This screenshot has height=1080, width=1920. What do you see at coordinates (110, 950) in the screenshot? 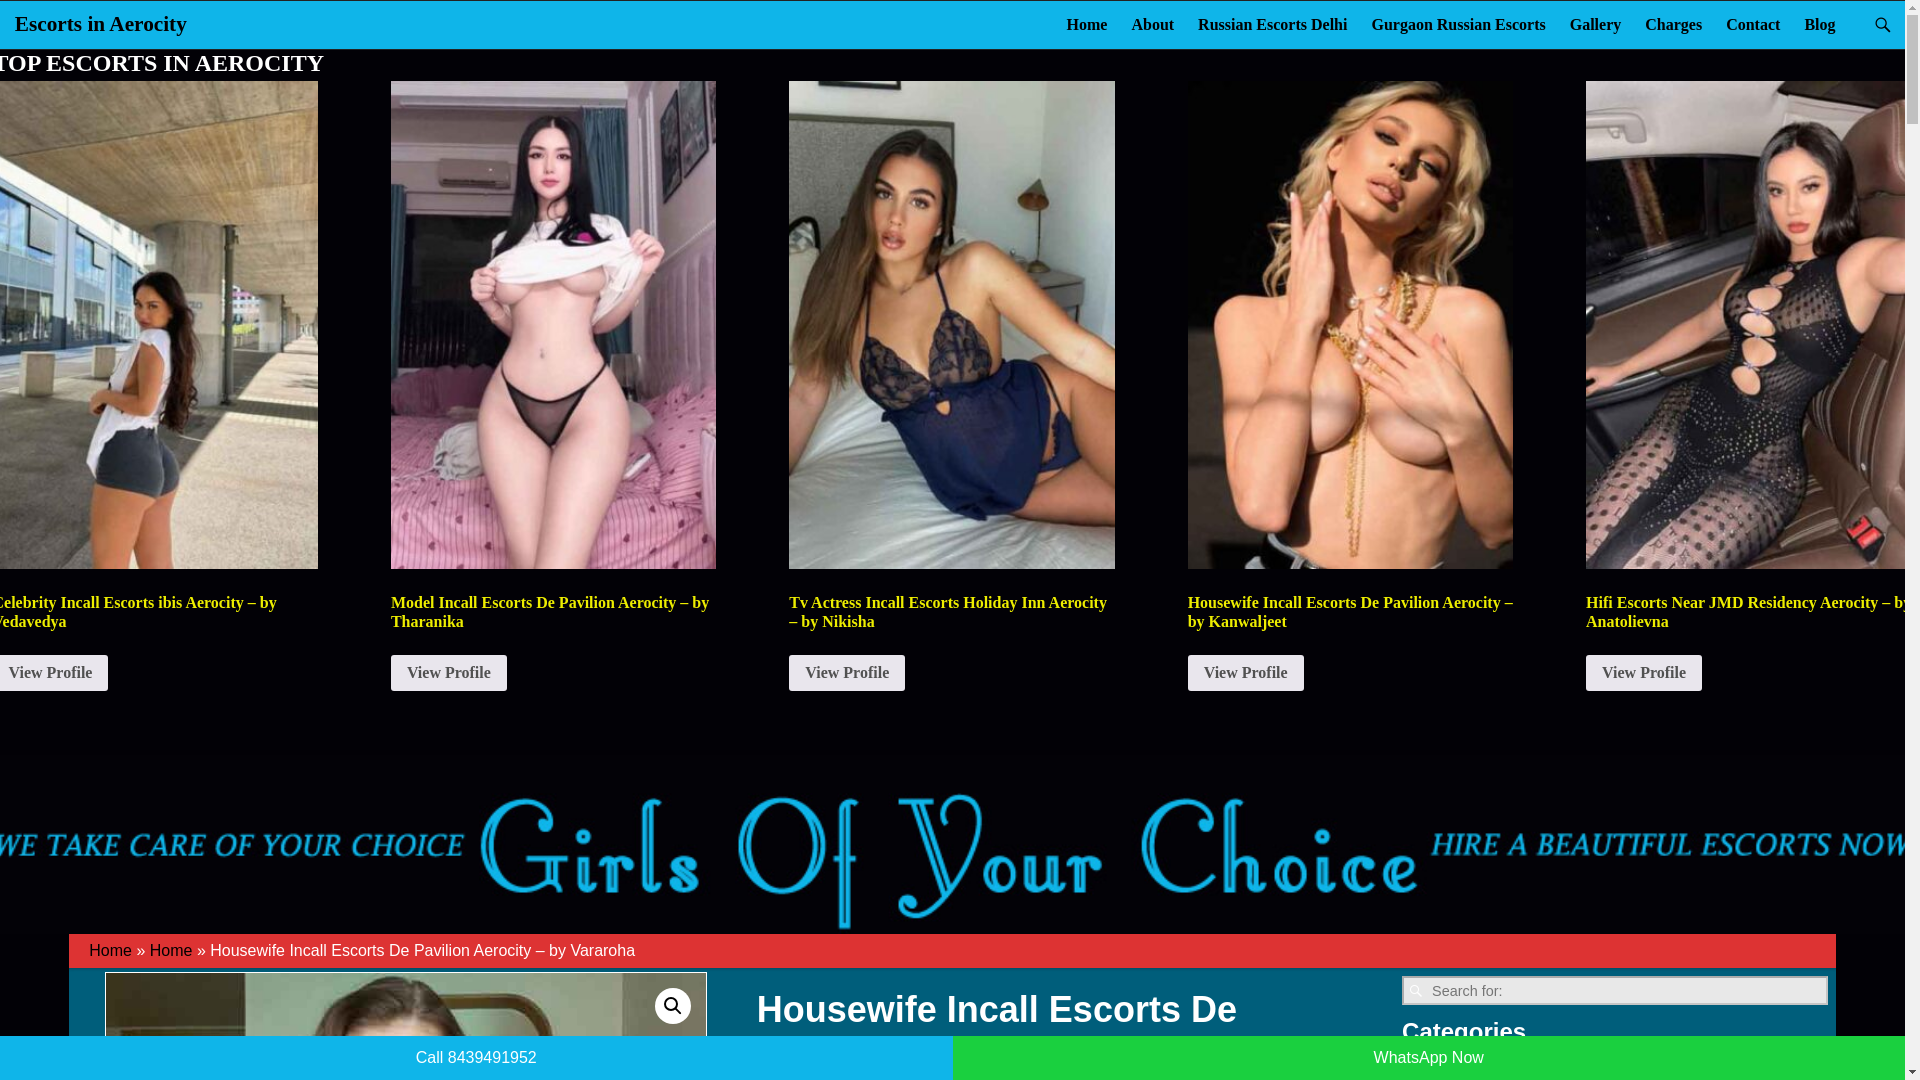
I see `Home` at bounding box center [110, 950].